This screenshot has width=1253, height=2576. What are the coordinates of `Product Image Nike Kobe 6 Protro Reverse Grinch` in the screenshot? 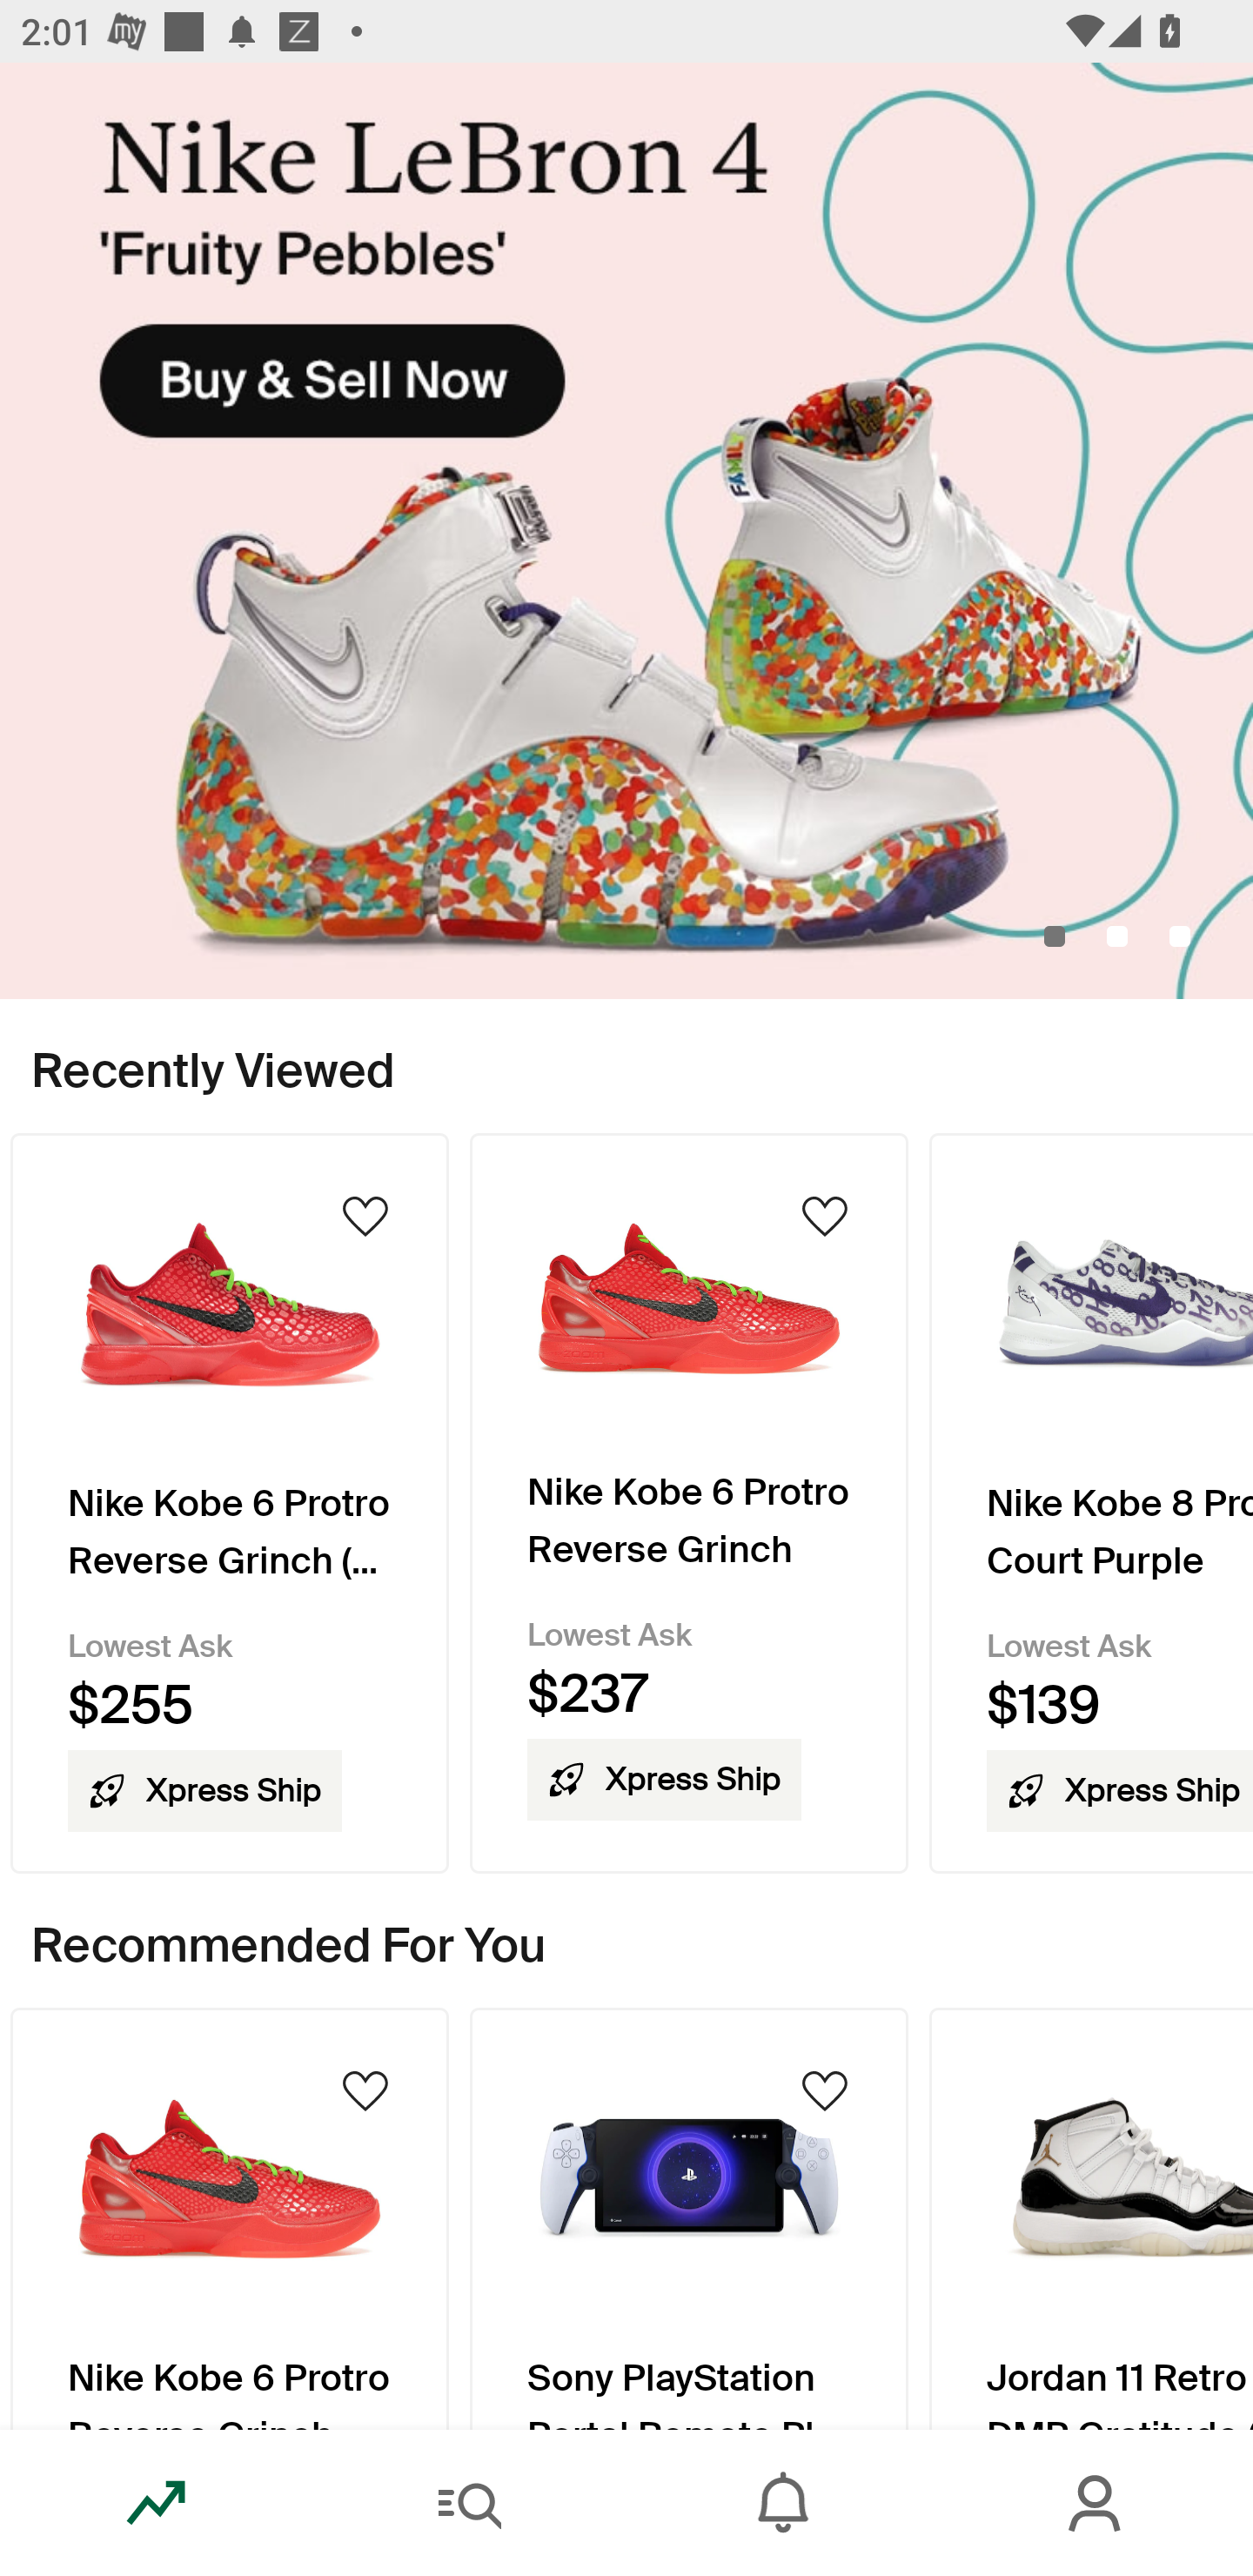 It's located at (229, 2217).